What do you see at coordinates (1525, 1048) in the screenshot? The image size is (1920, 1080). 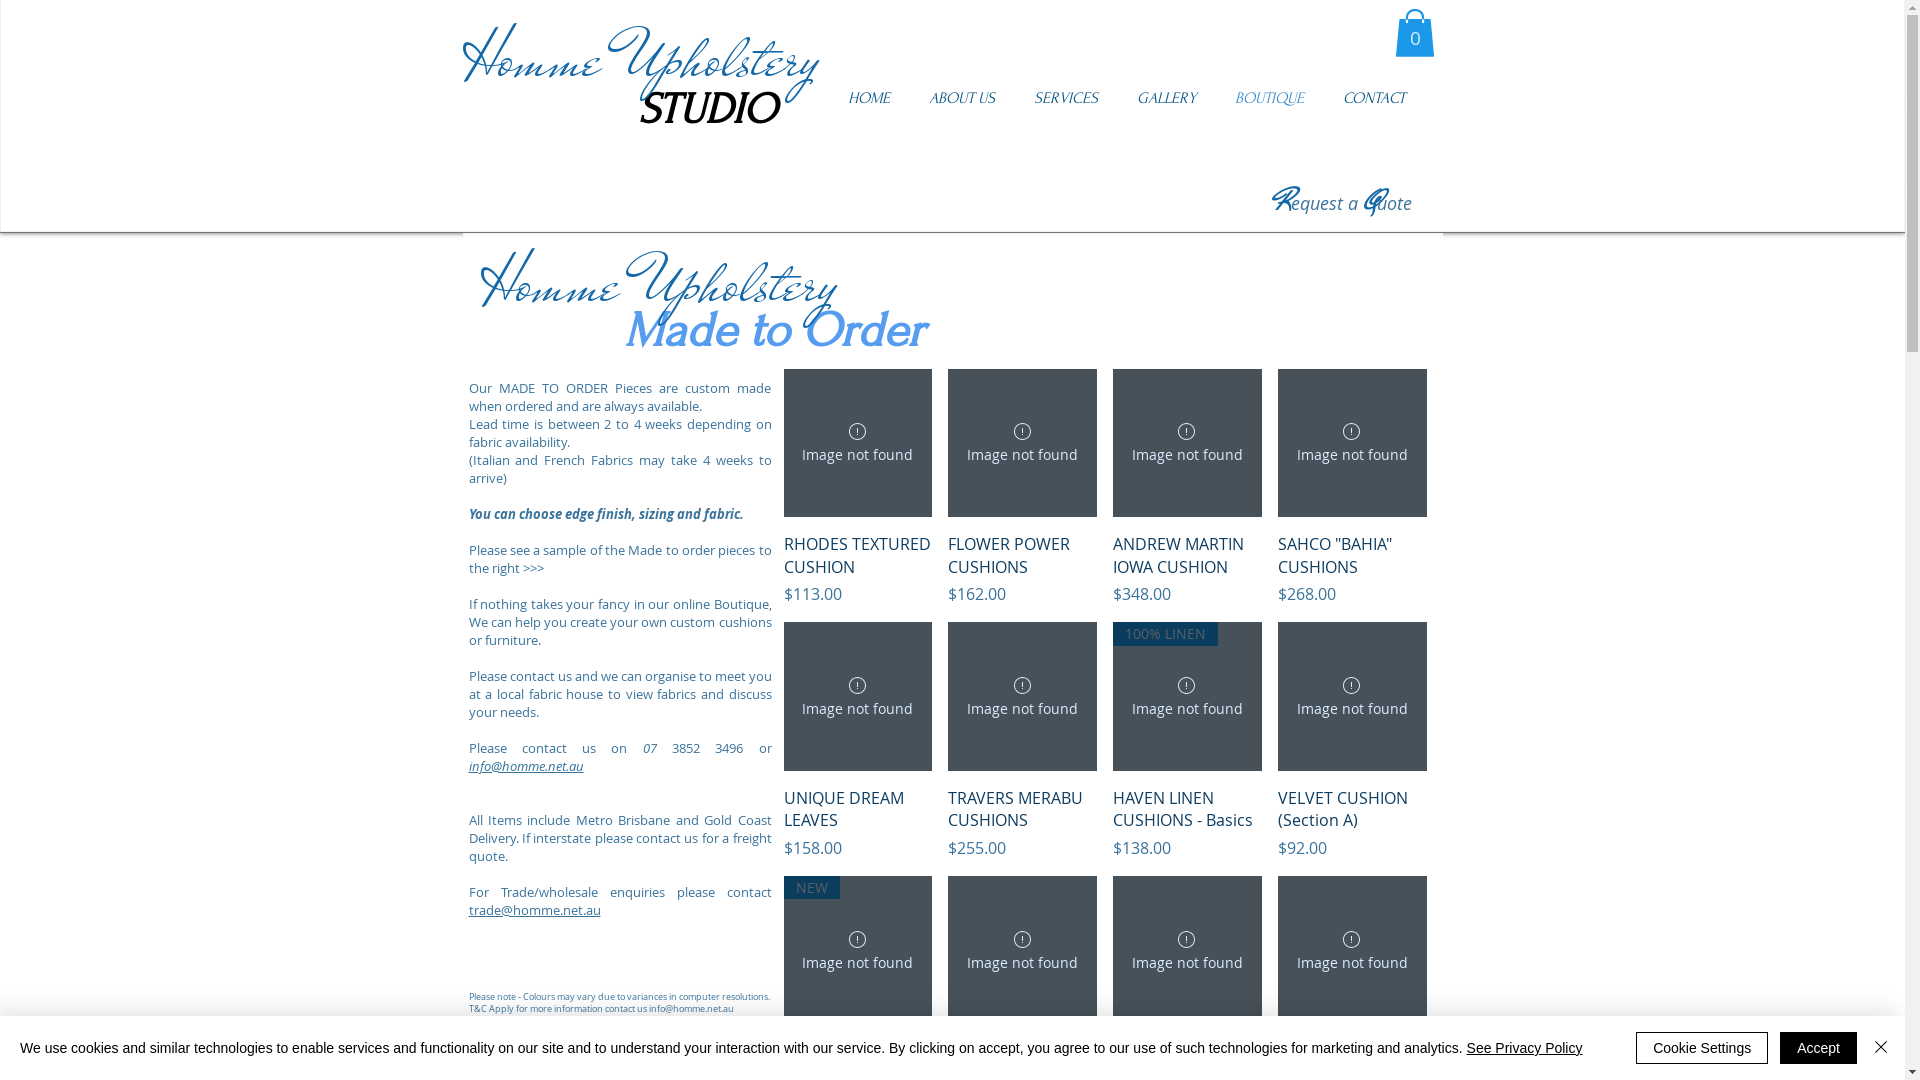 I see `See Privacy Policy` at bounding box center [1525, 1048].